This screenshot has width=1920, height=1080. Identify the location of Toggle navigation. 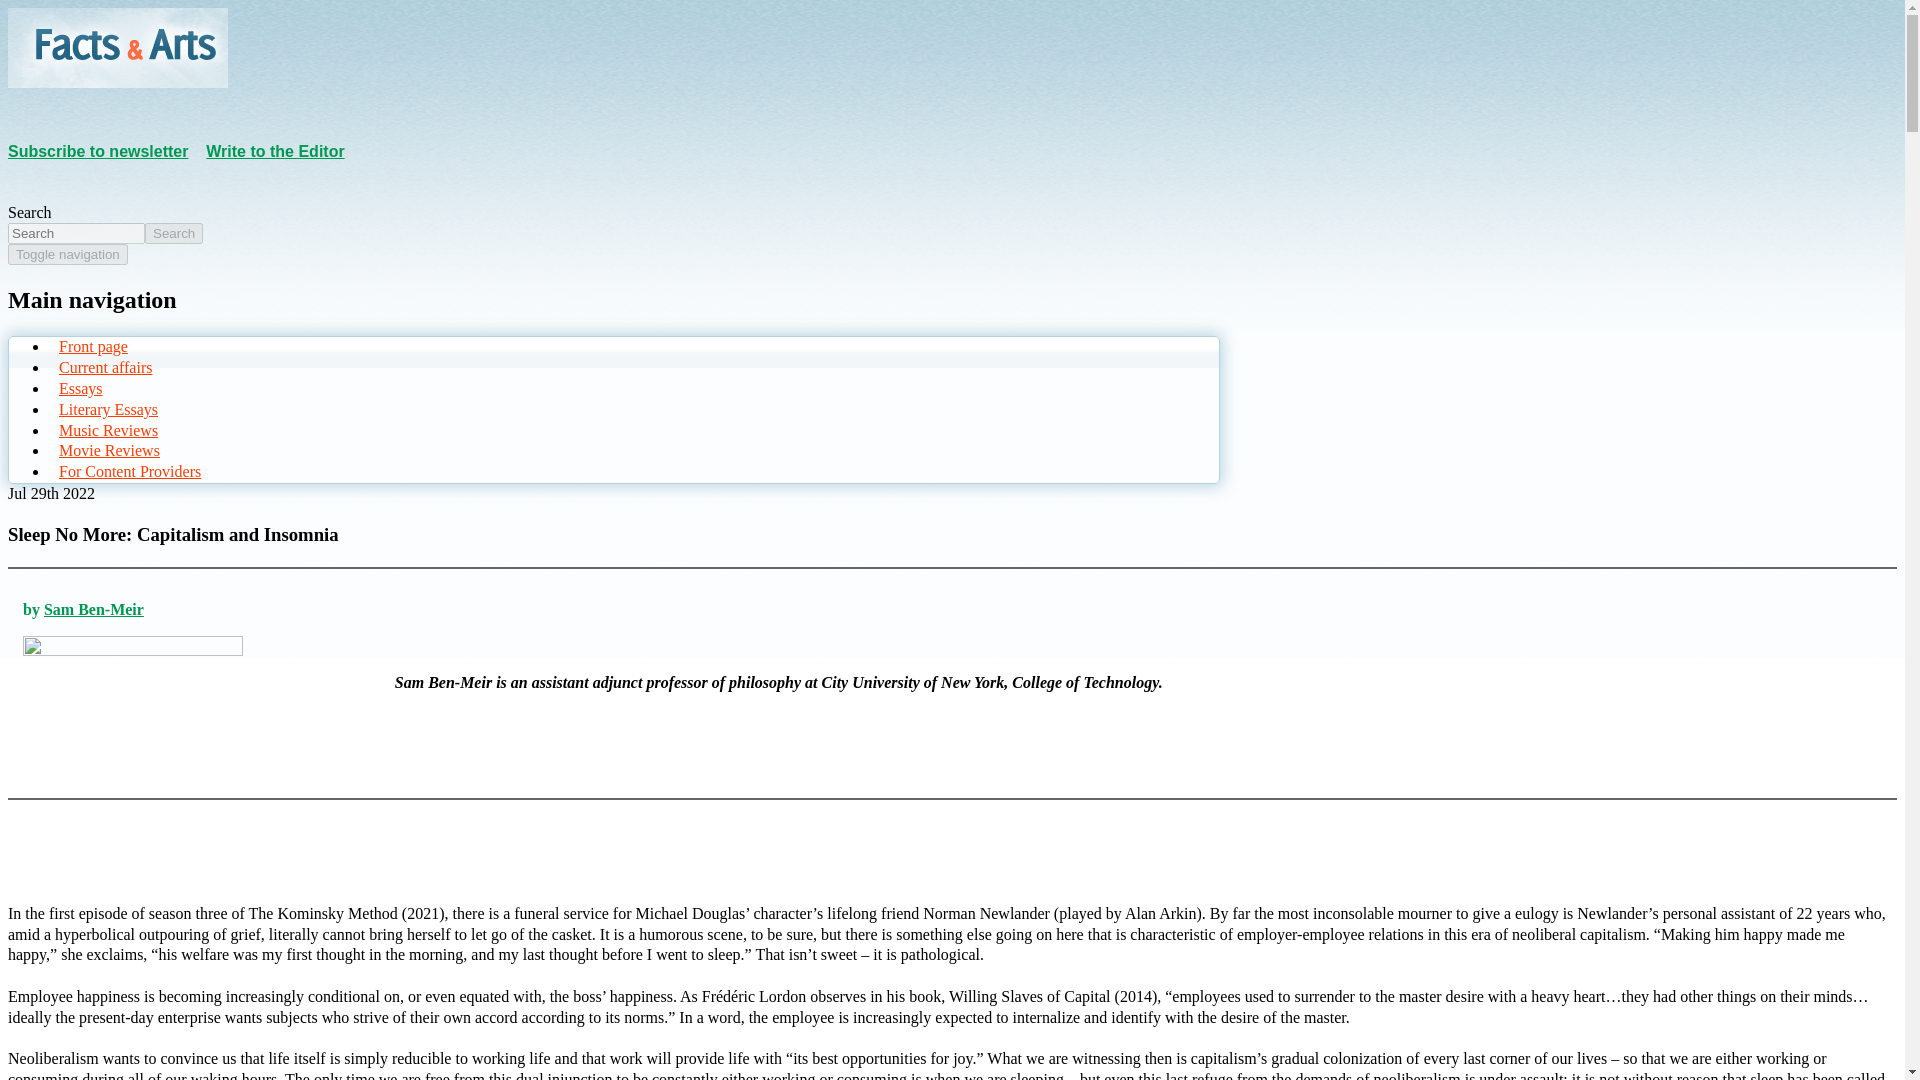
(68, 254).